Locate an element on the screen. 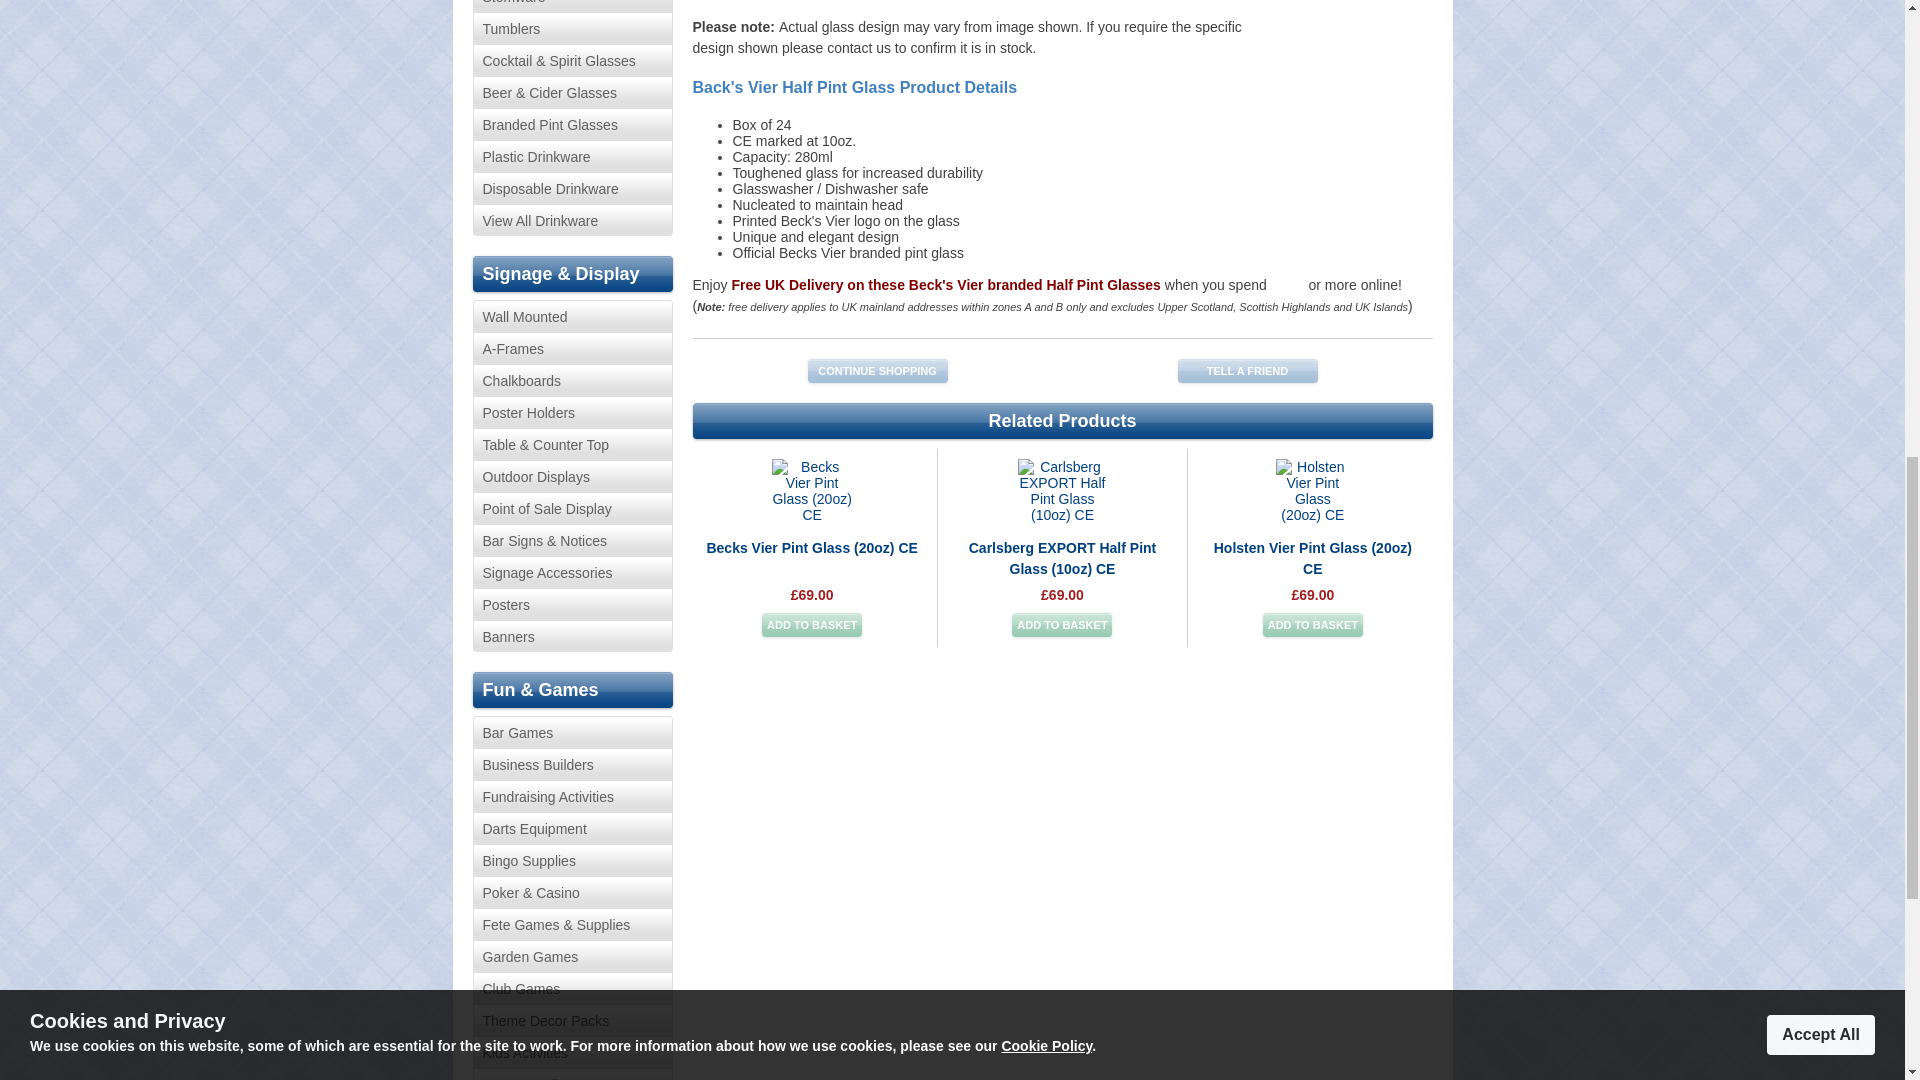 This screenshot has width=1920, height=1080. Posters is located at coordinates (572, 603).